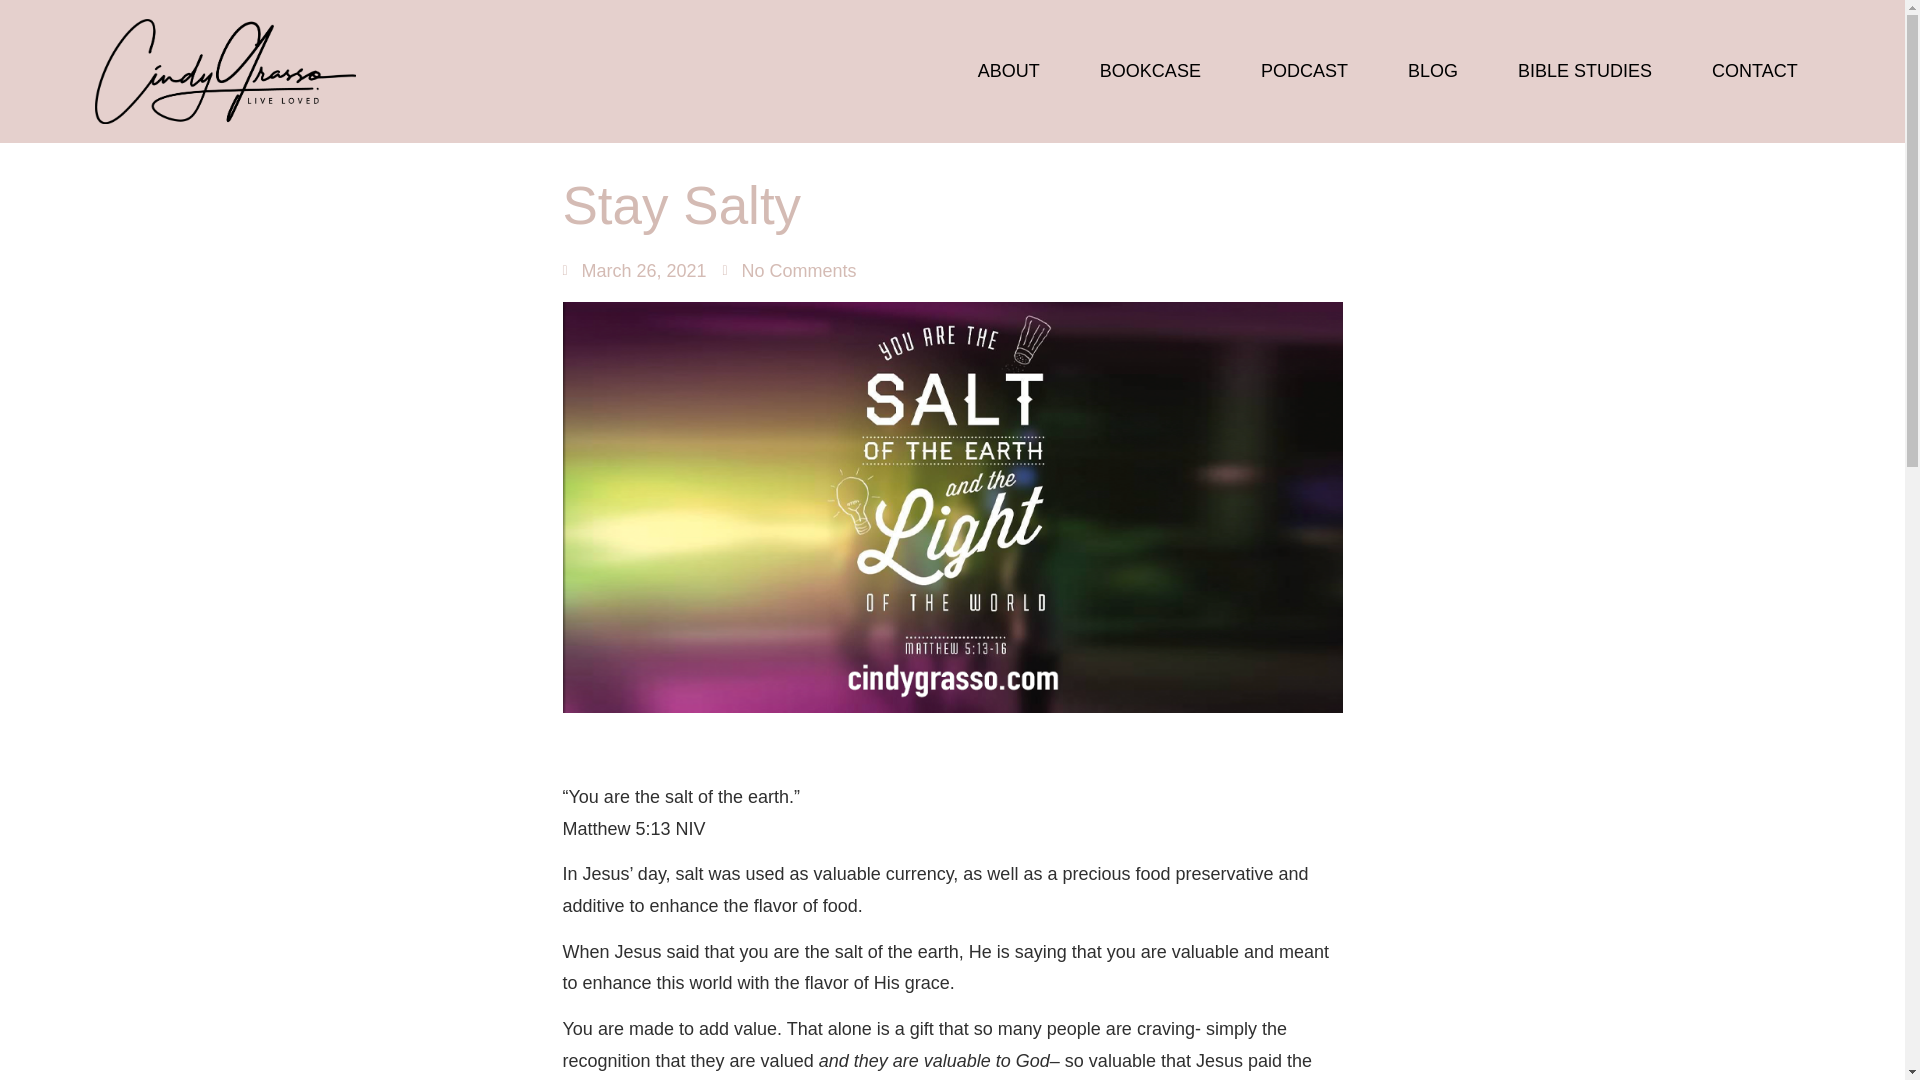  Describe the element at coordinates (790, 271) in the screenshot. I see `No Comments` at that location.